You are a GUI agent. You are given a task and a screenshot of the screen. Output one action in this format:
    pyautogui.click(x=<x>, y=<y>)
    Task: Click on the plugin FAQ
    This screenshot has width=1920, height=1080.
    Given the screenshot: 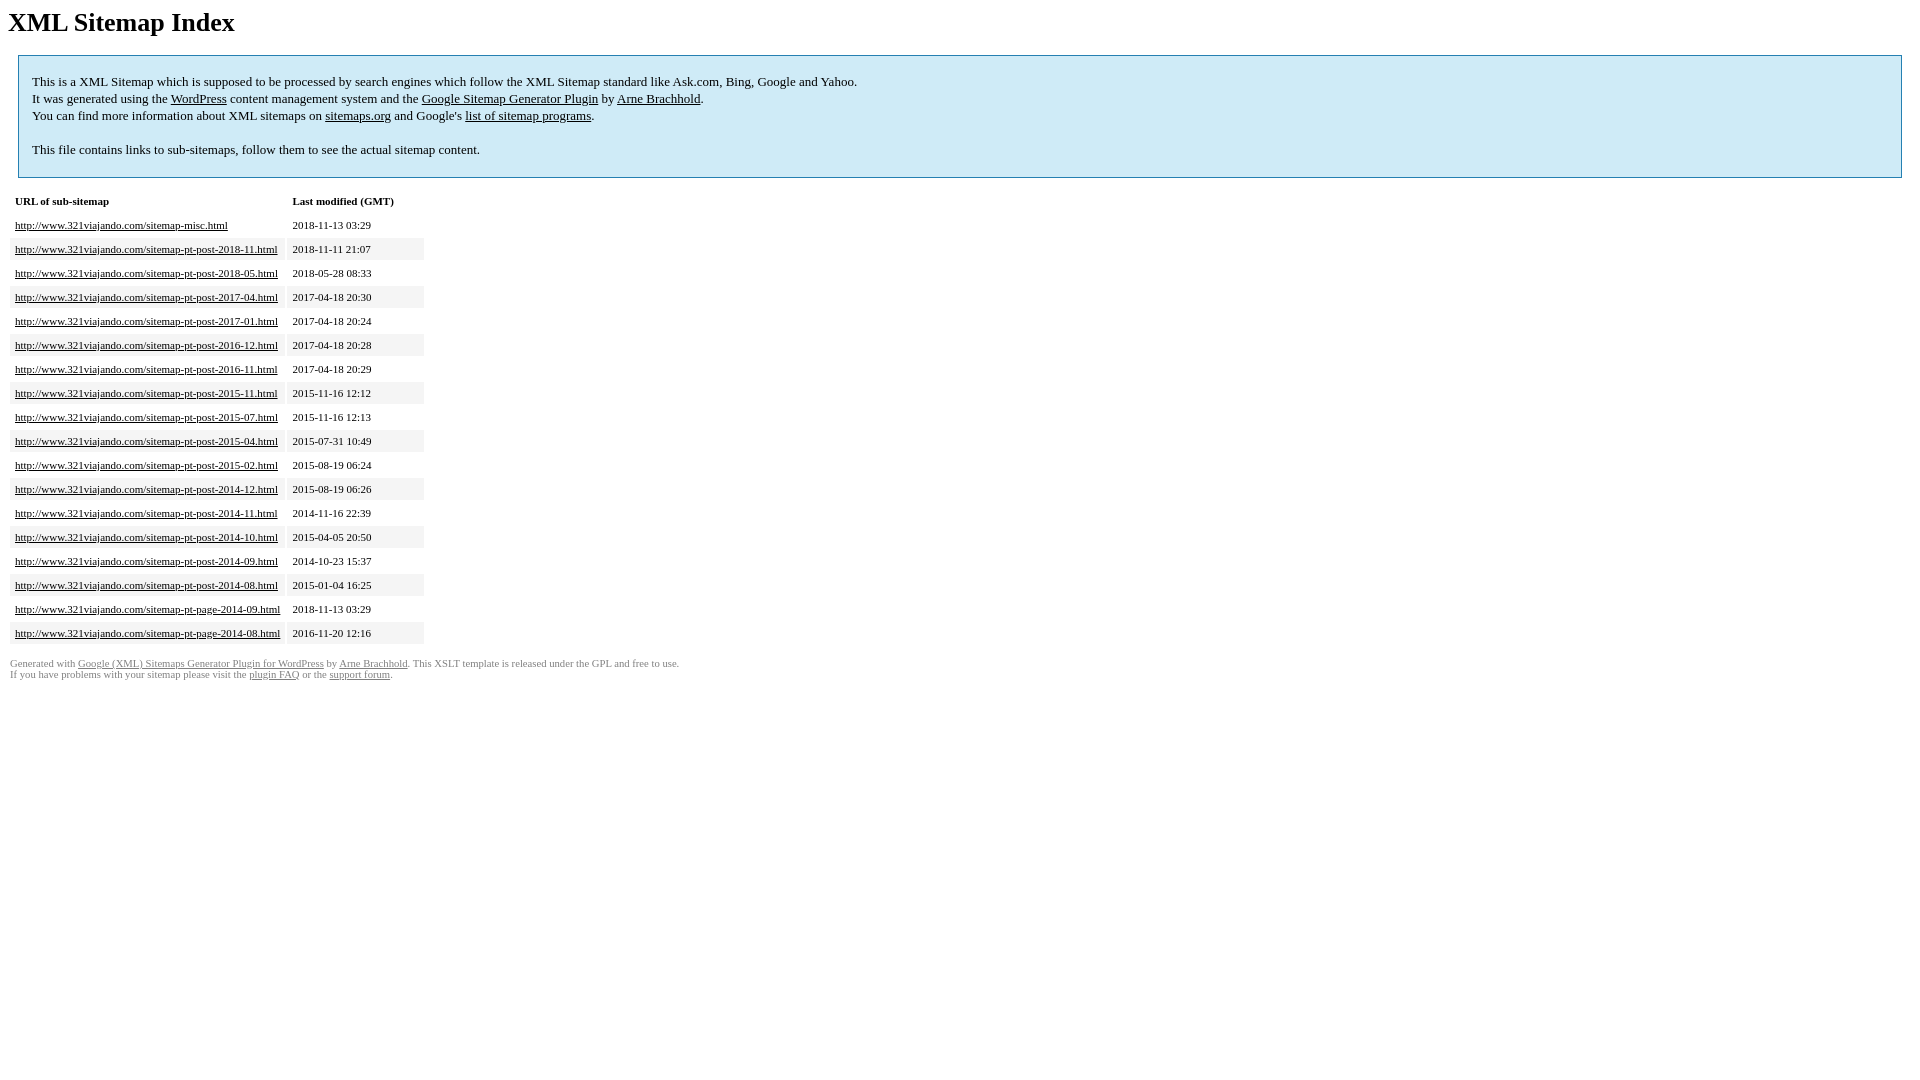 What is the action you would take?
    pyautogui.click(x=274, y=674)
    